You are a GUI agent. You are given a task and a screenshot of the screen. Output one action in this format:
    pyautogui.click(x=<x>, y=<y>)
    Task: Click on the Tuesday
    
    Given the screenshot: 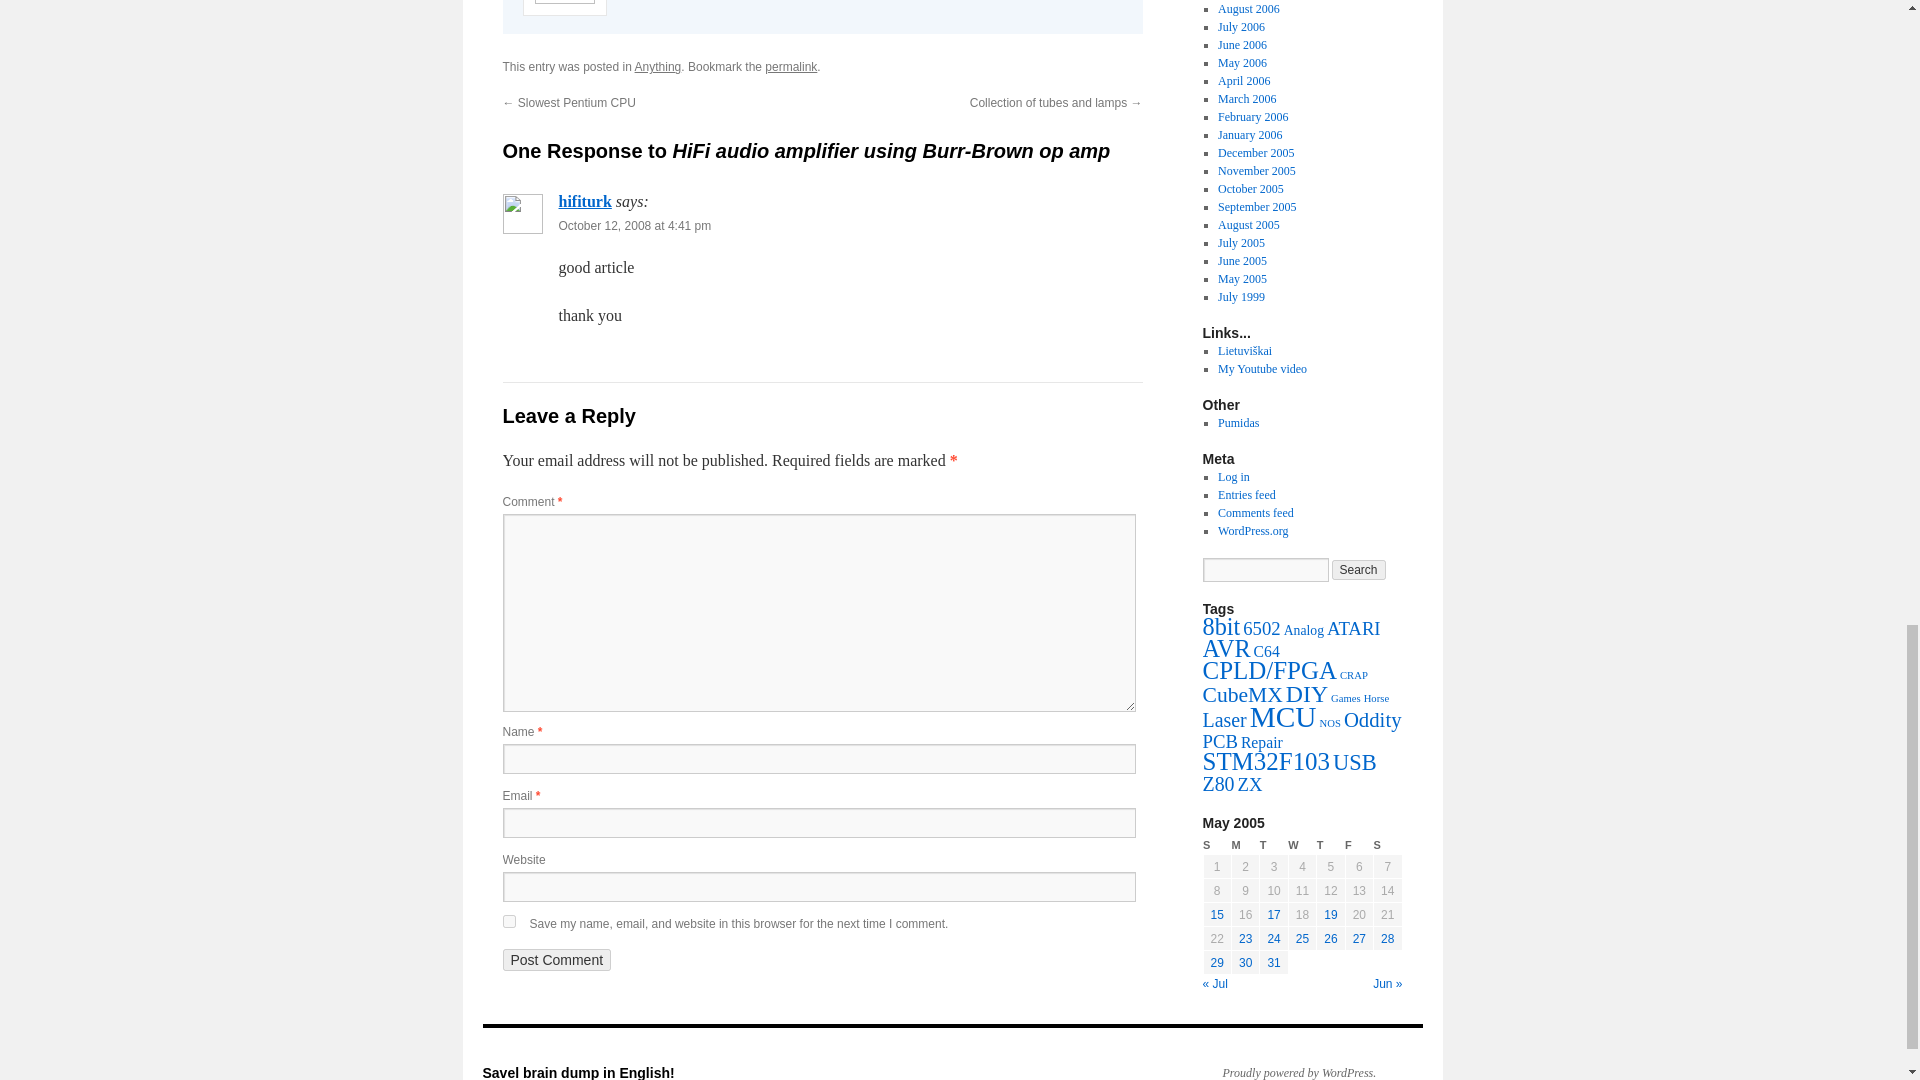 What is the action you would take?
    pyautogui.click(x=1274, y=845)
    